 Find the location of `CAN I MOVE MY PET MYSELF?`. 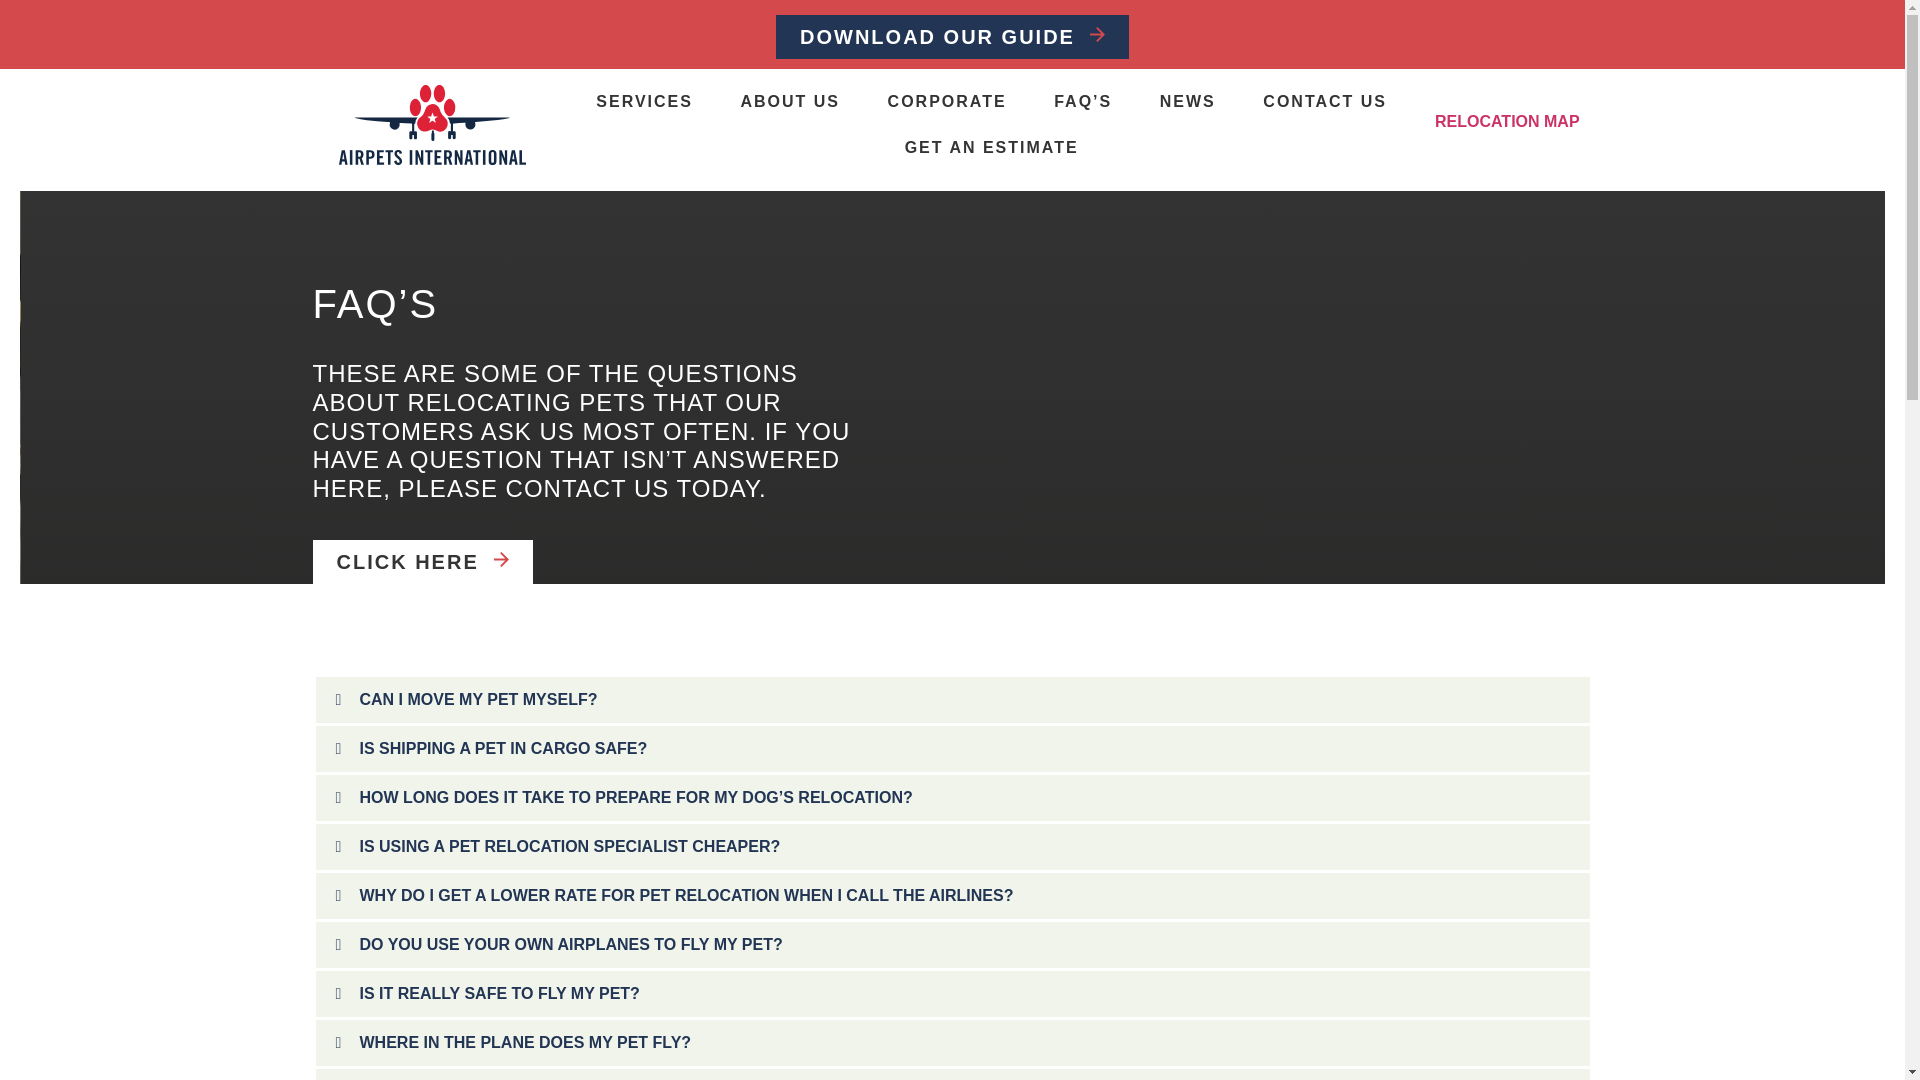

CAN I MOVE MY PET MYSELF? is located at coordinates (478, 700).